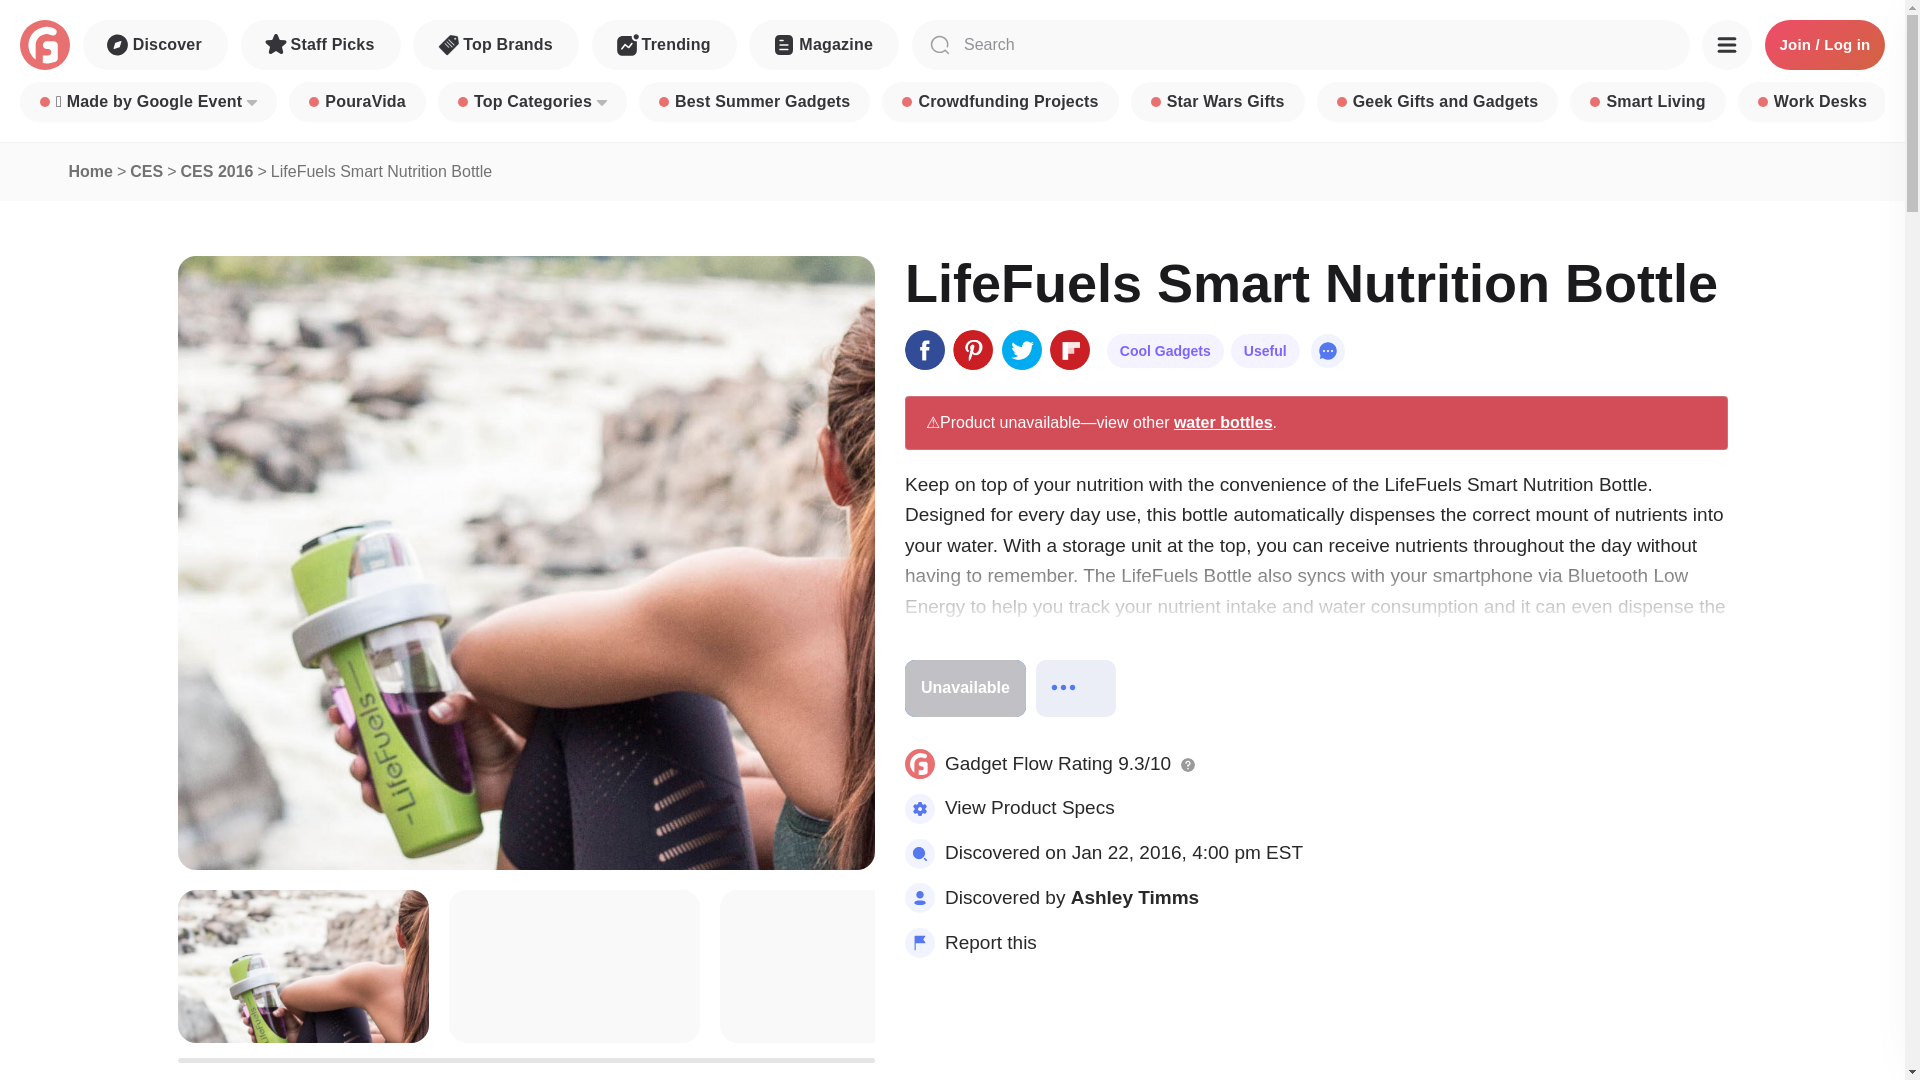 Image resolution: width=1920 pixels, height=1080 pixels. I want to click on Geek Gifts and Gadgets, so click(1438, 102).